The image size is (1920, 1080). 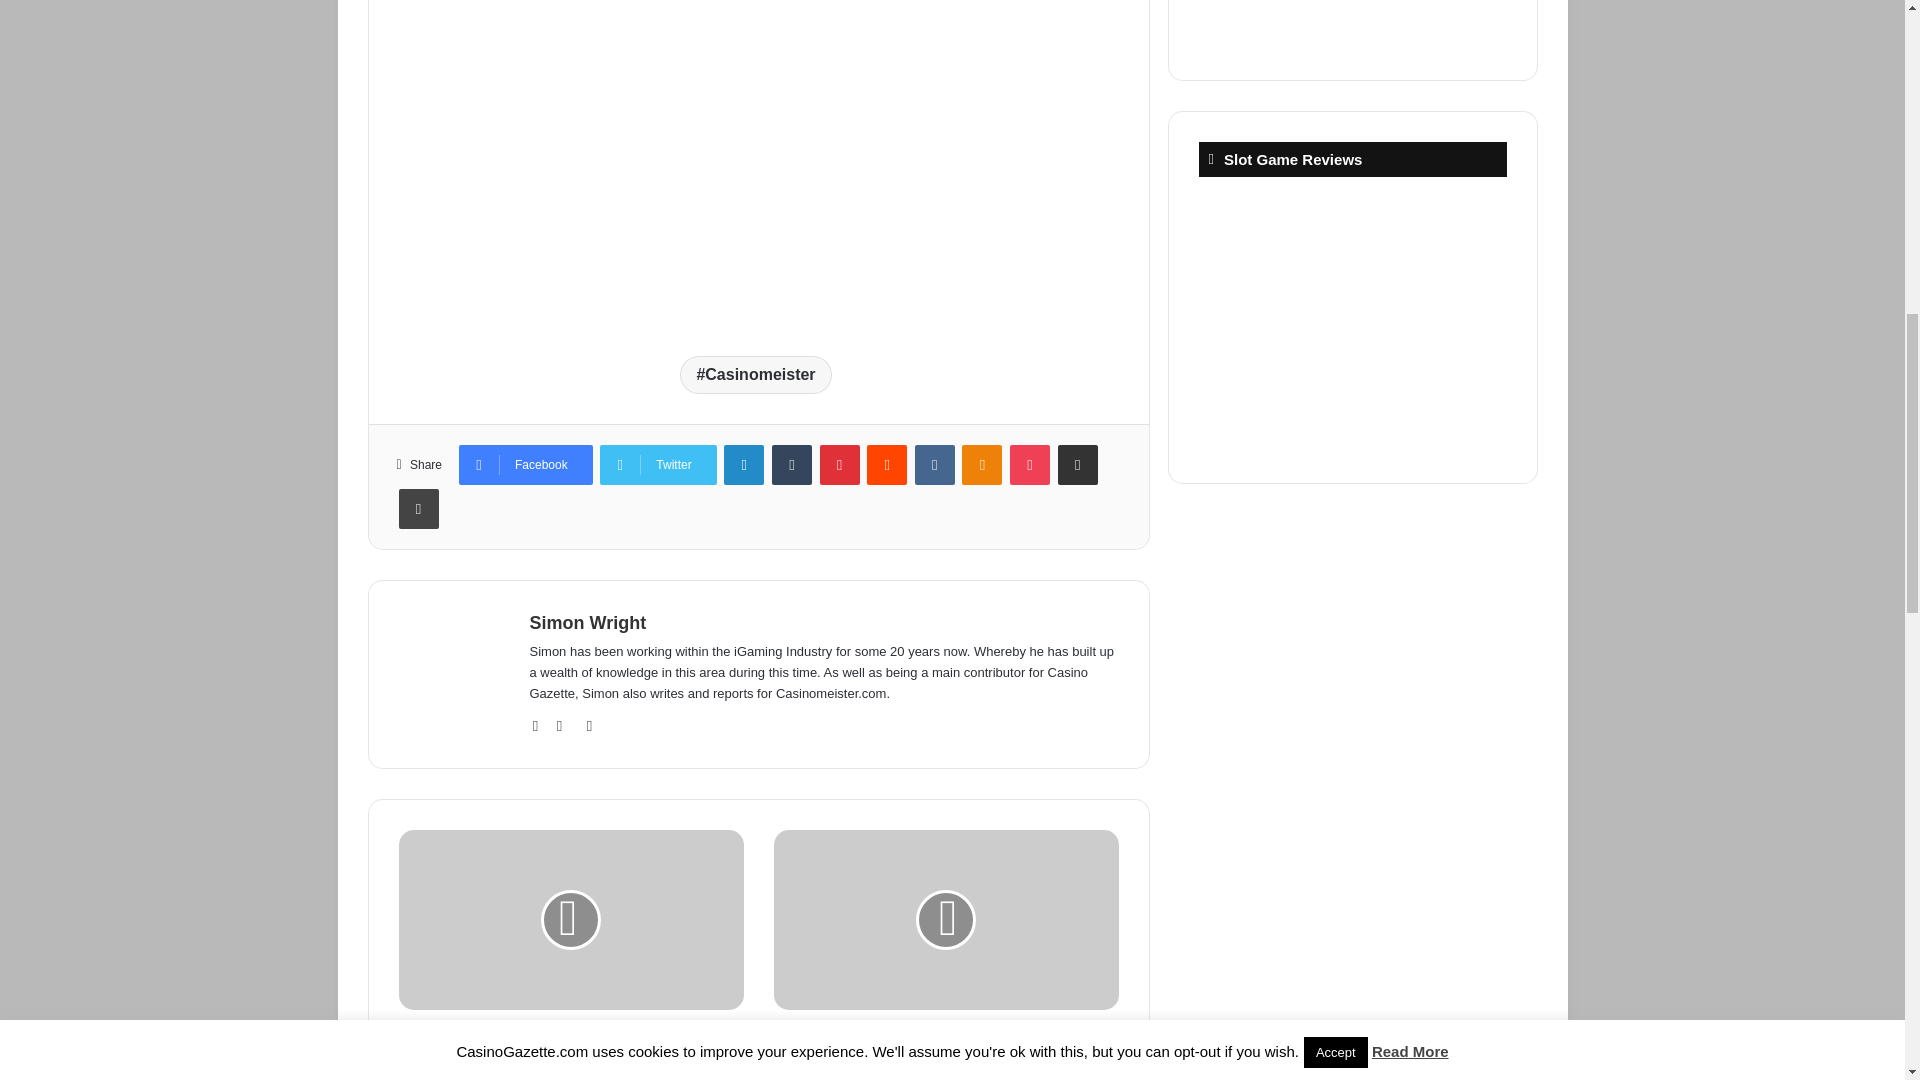 What do you see at coordinates (840, 464) in the screenshot?
I see `Pinterest` at bounding box center [840, 464].